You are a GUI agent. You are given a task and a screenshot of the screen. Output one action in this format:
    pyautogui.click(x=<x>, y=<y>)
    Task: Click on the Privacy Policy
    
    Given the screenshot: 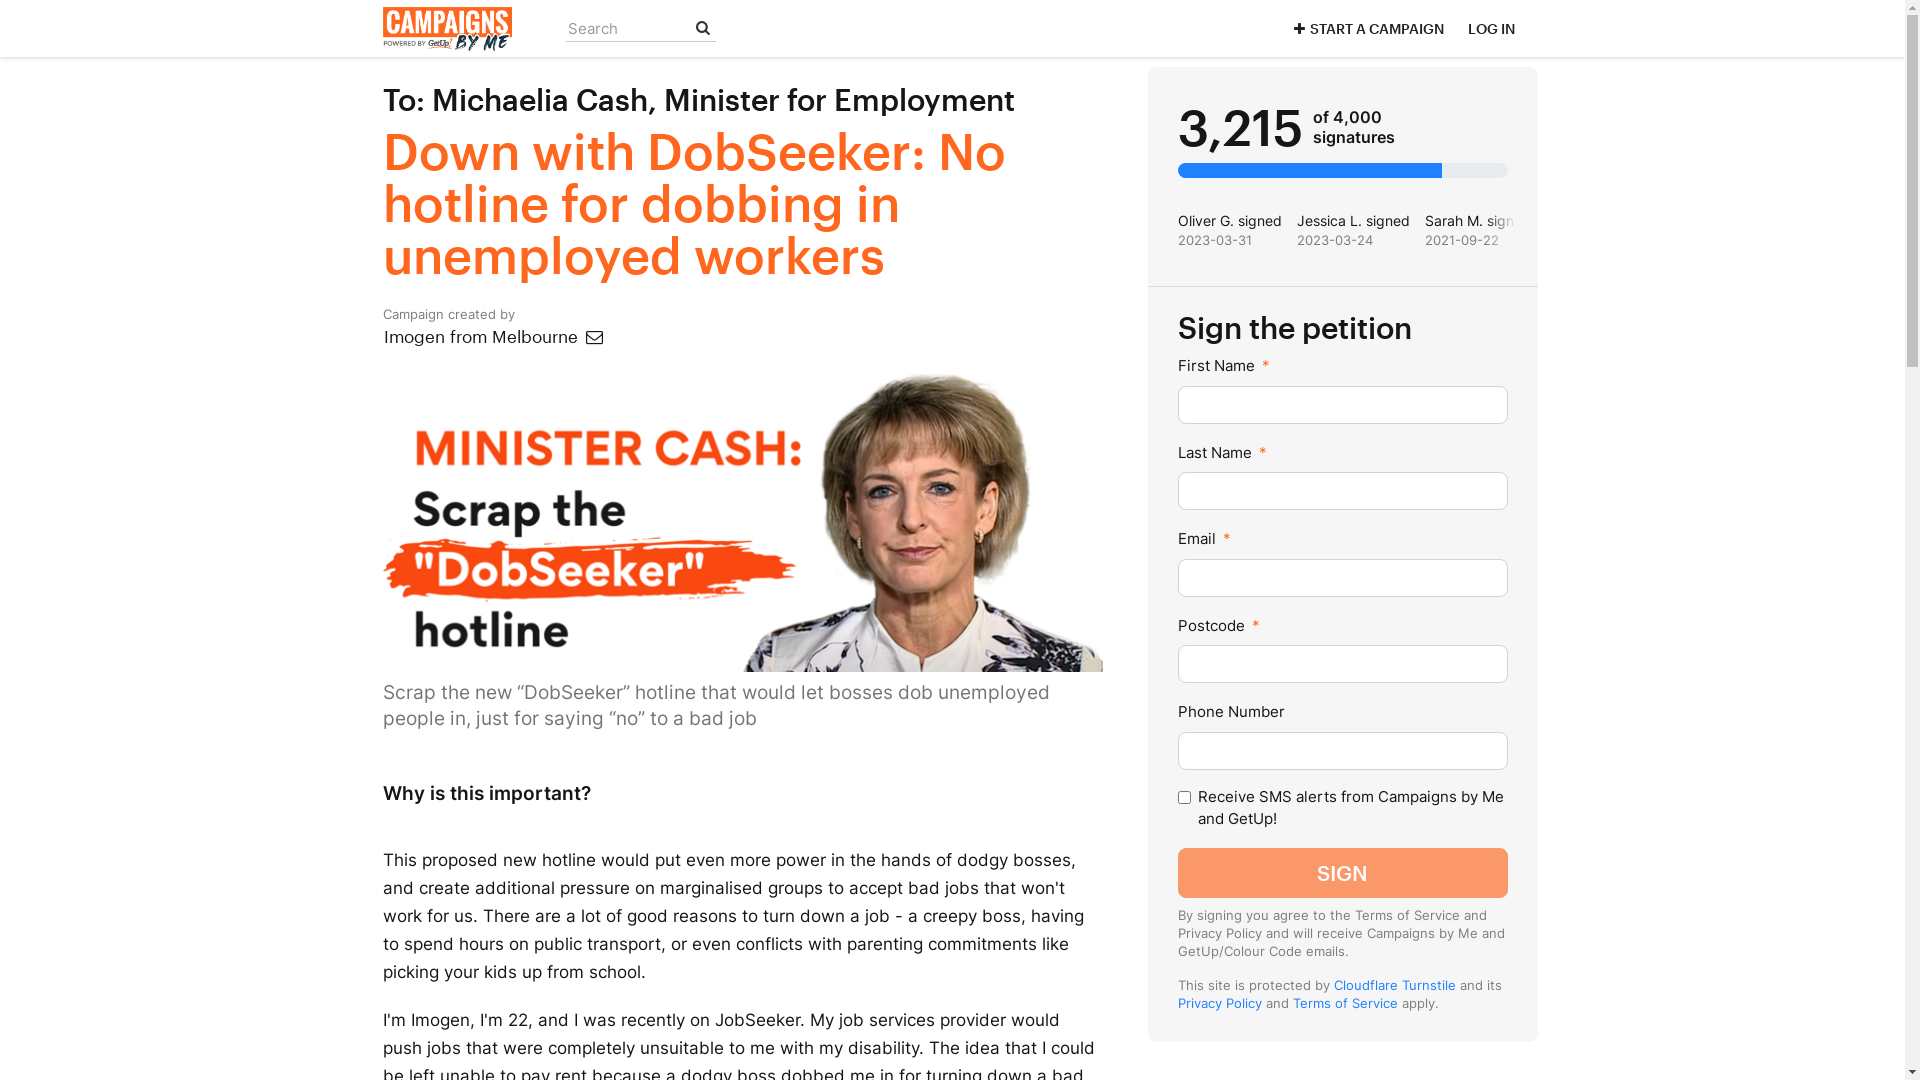 What is the action you would take?
    pyautogui.click(x=1220, y=1003)
    